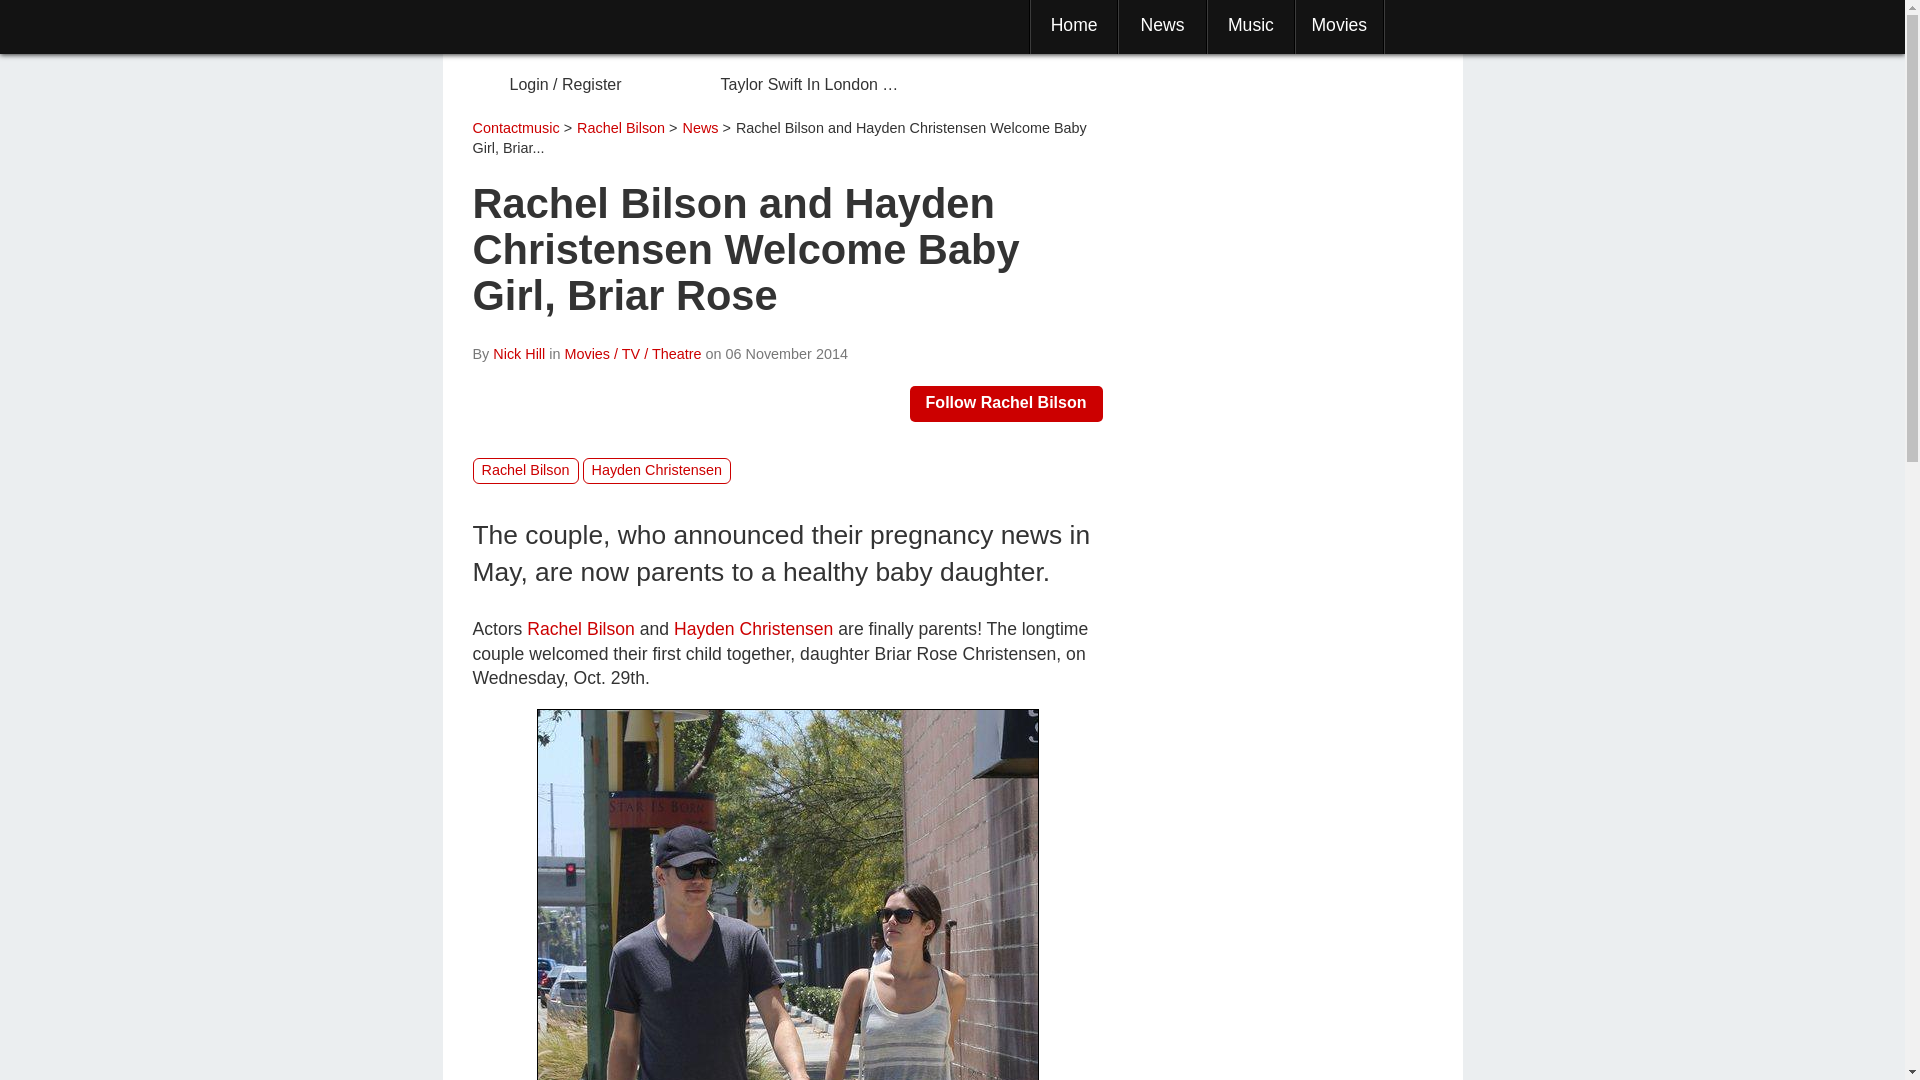  Describe the element at coordinates (592, 84) in the screenshot. I see `Register` at that location.